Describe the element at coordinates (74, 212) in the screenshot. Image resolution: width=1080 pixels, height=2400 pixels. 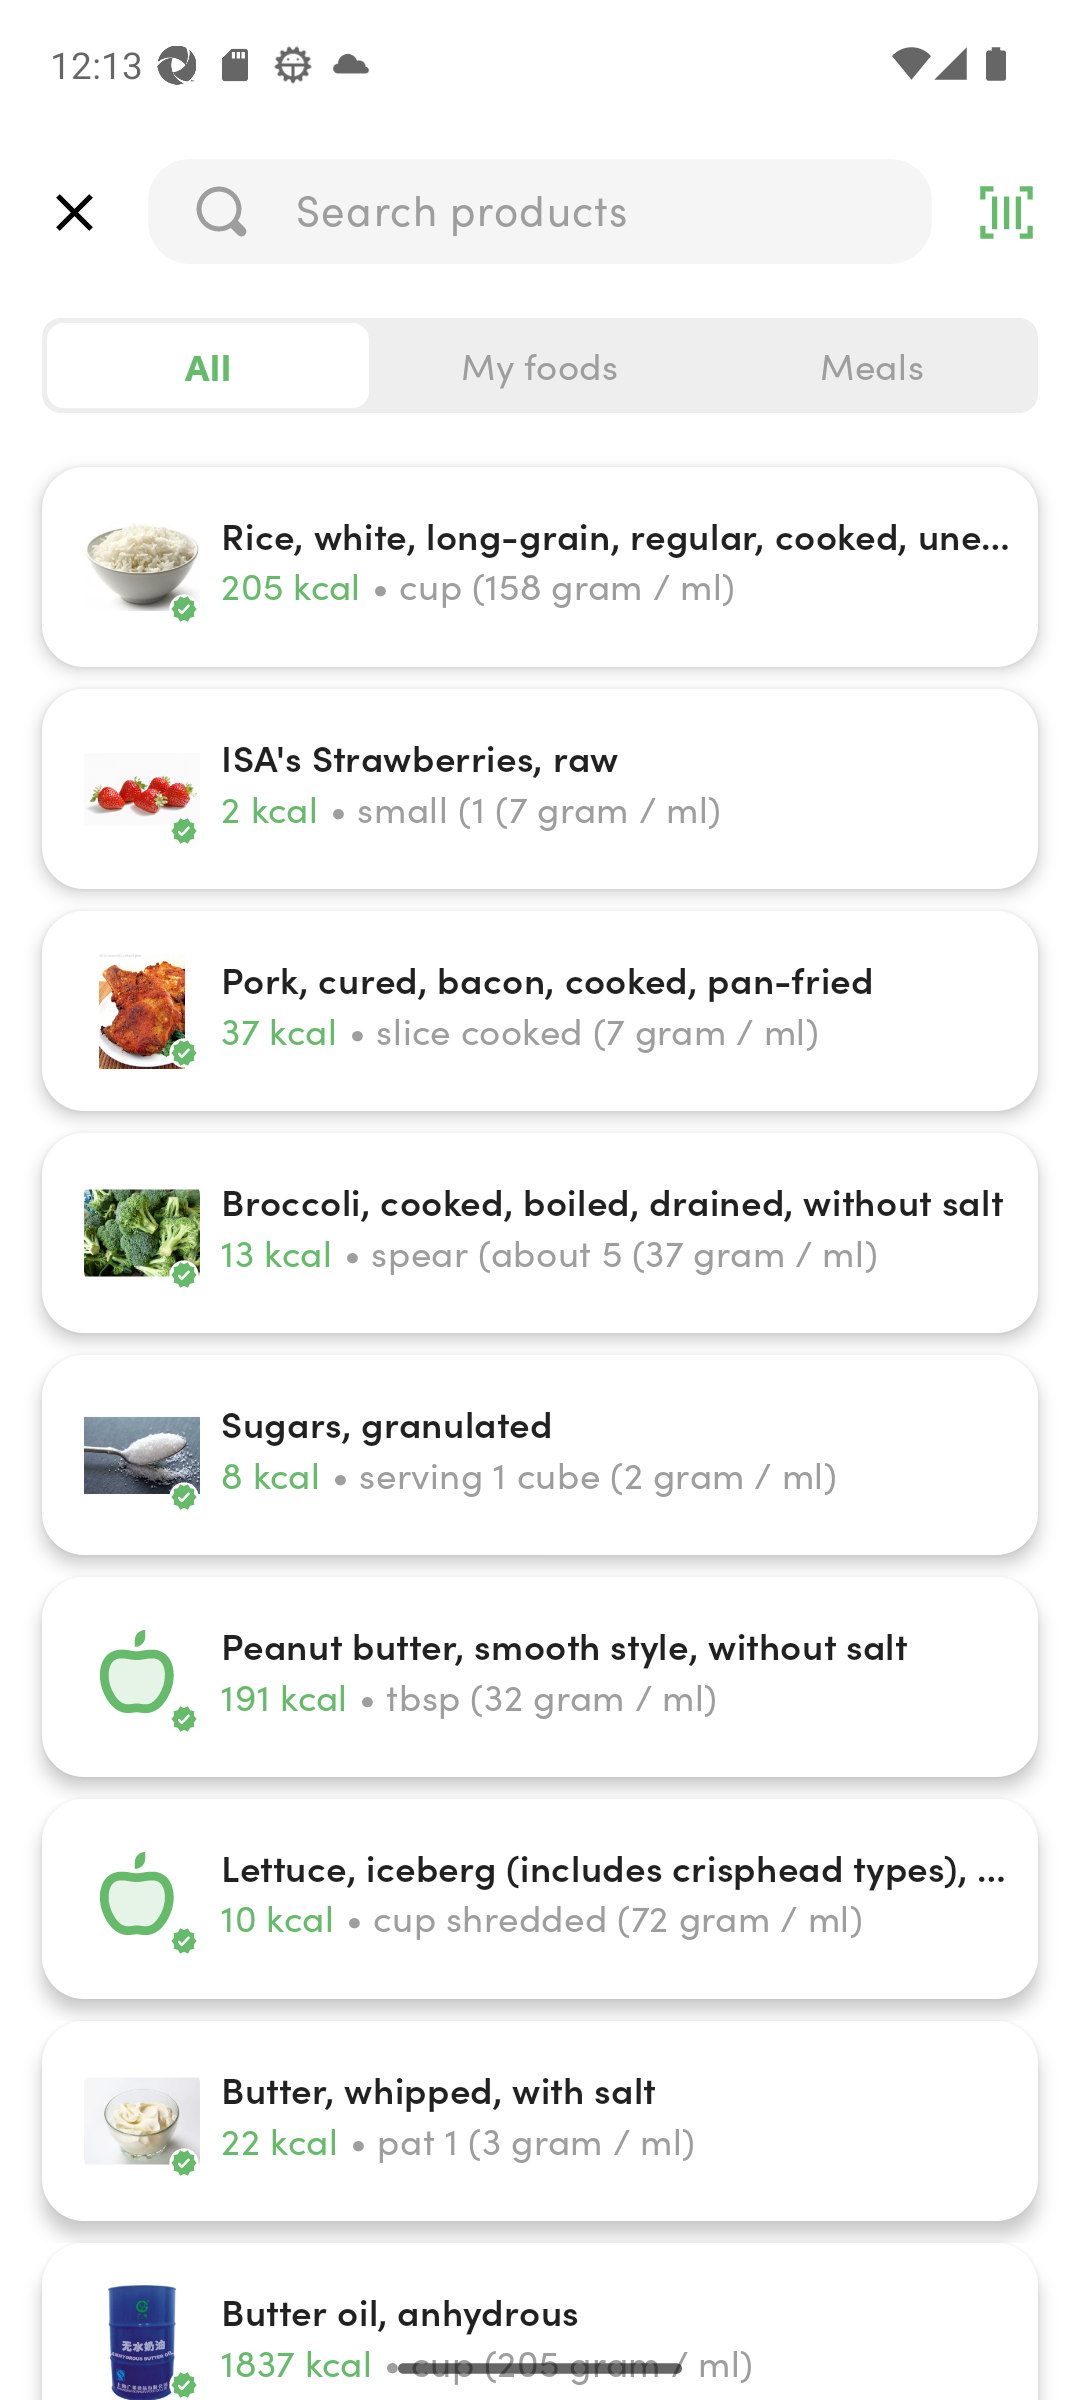
I see `top_left_action` at that location.